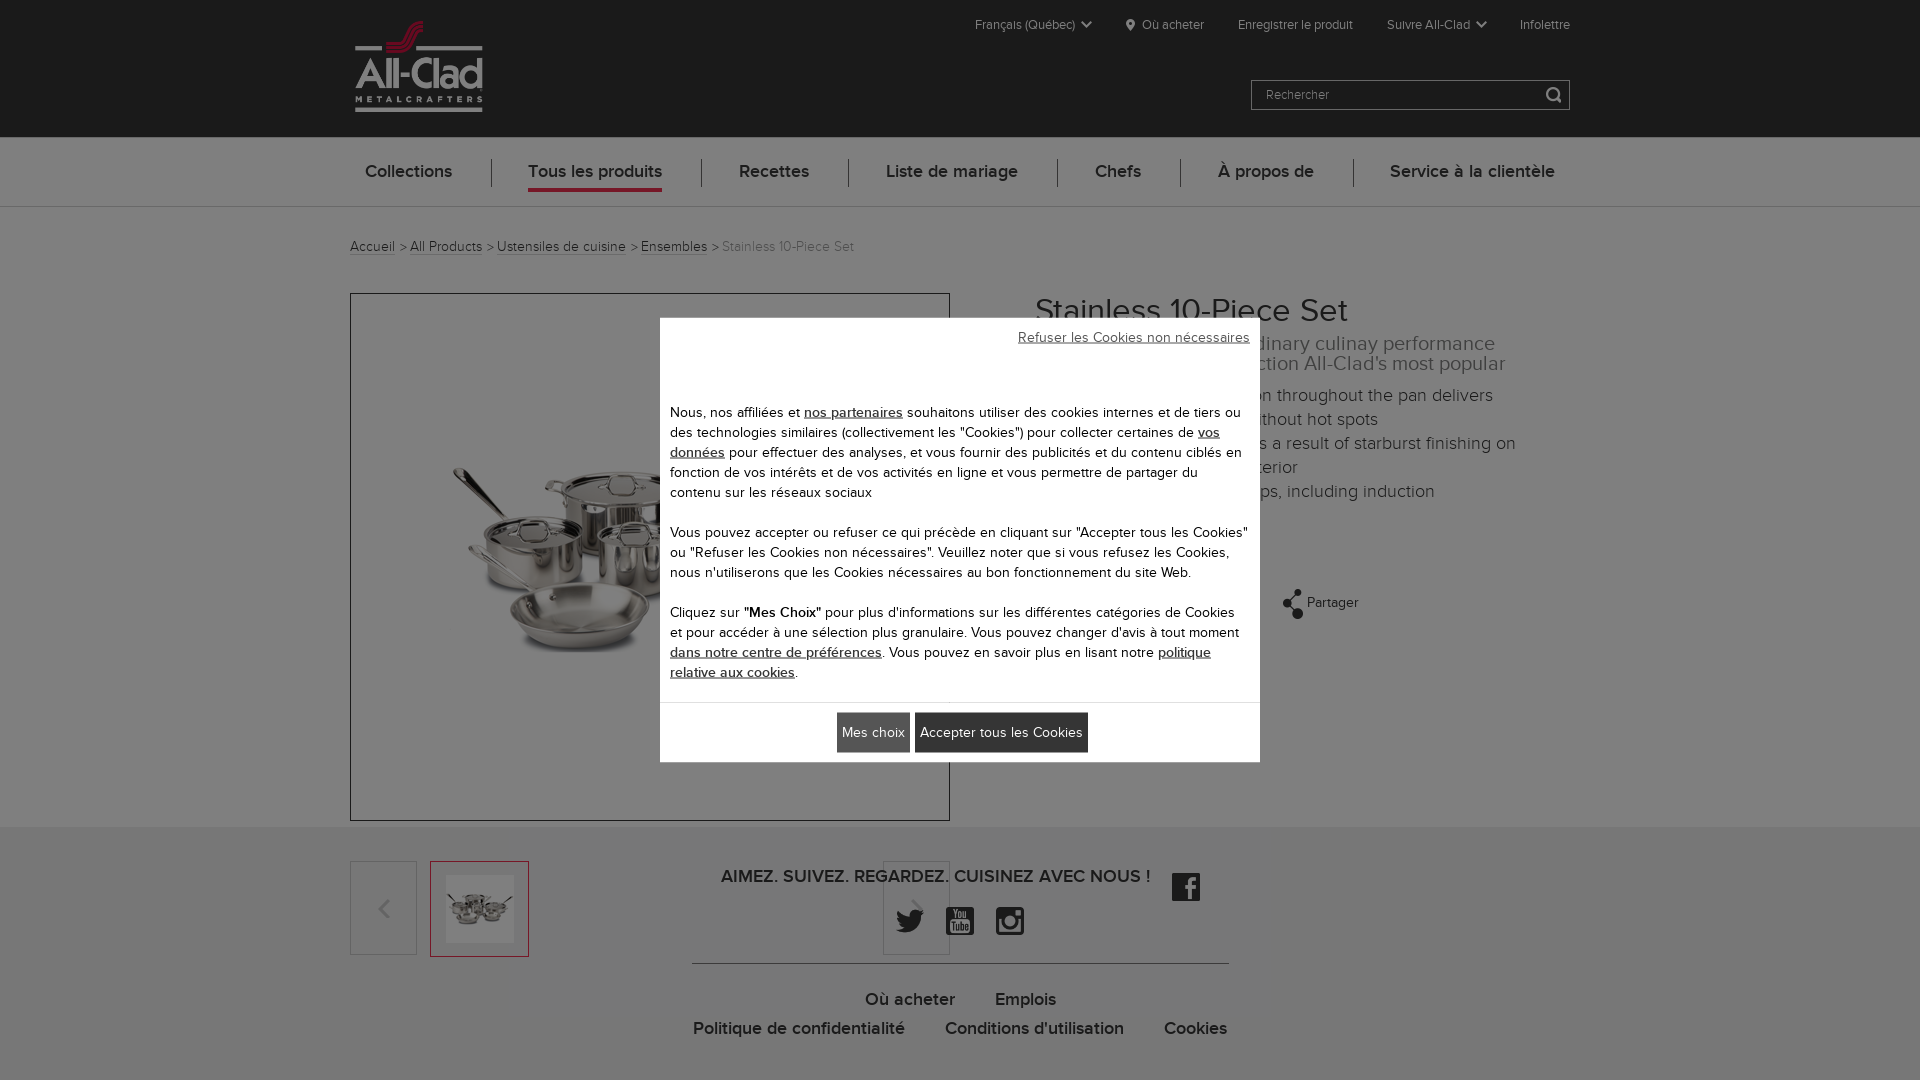 This screenshot has height=1080, width=1920. Describe the element at coordinates (1034, 1029) in the screenshot. I see `Conditions d'utilisation` at that location.